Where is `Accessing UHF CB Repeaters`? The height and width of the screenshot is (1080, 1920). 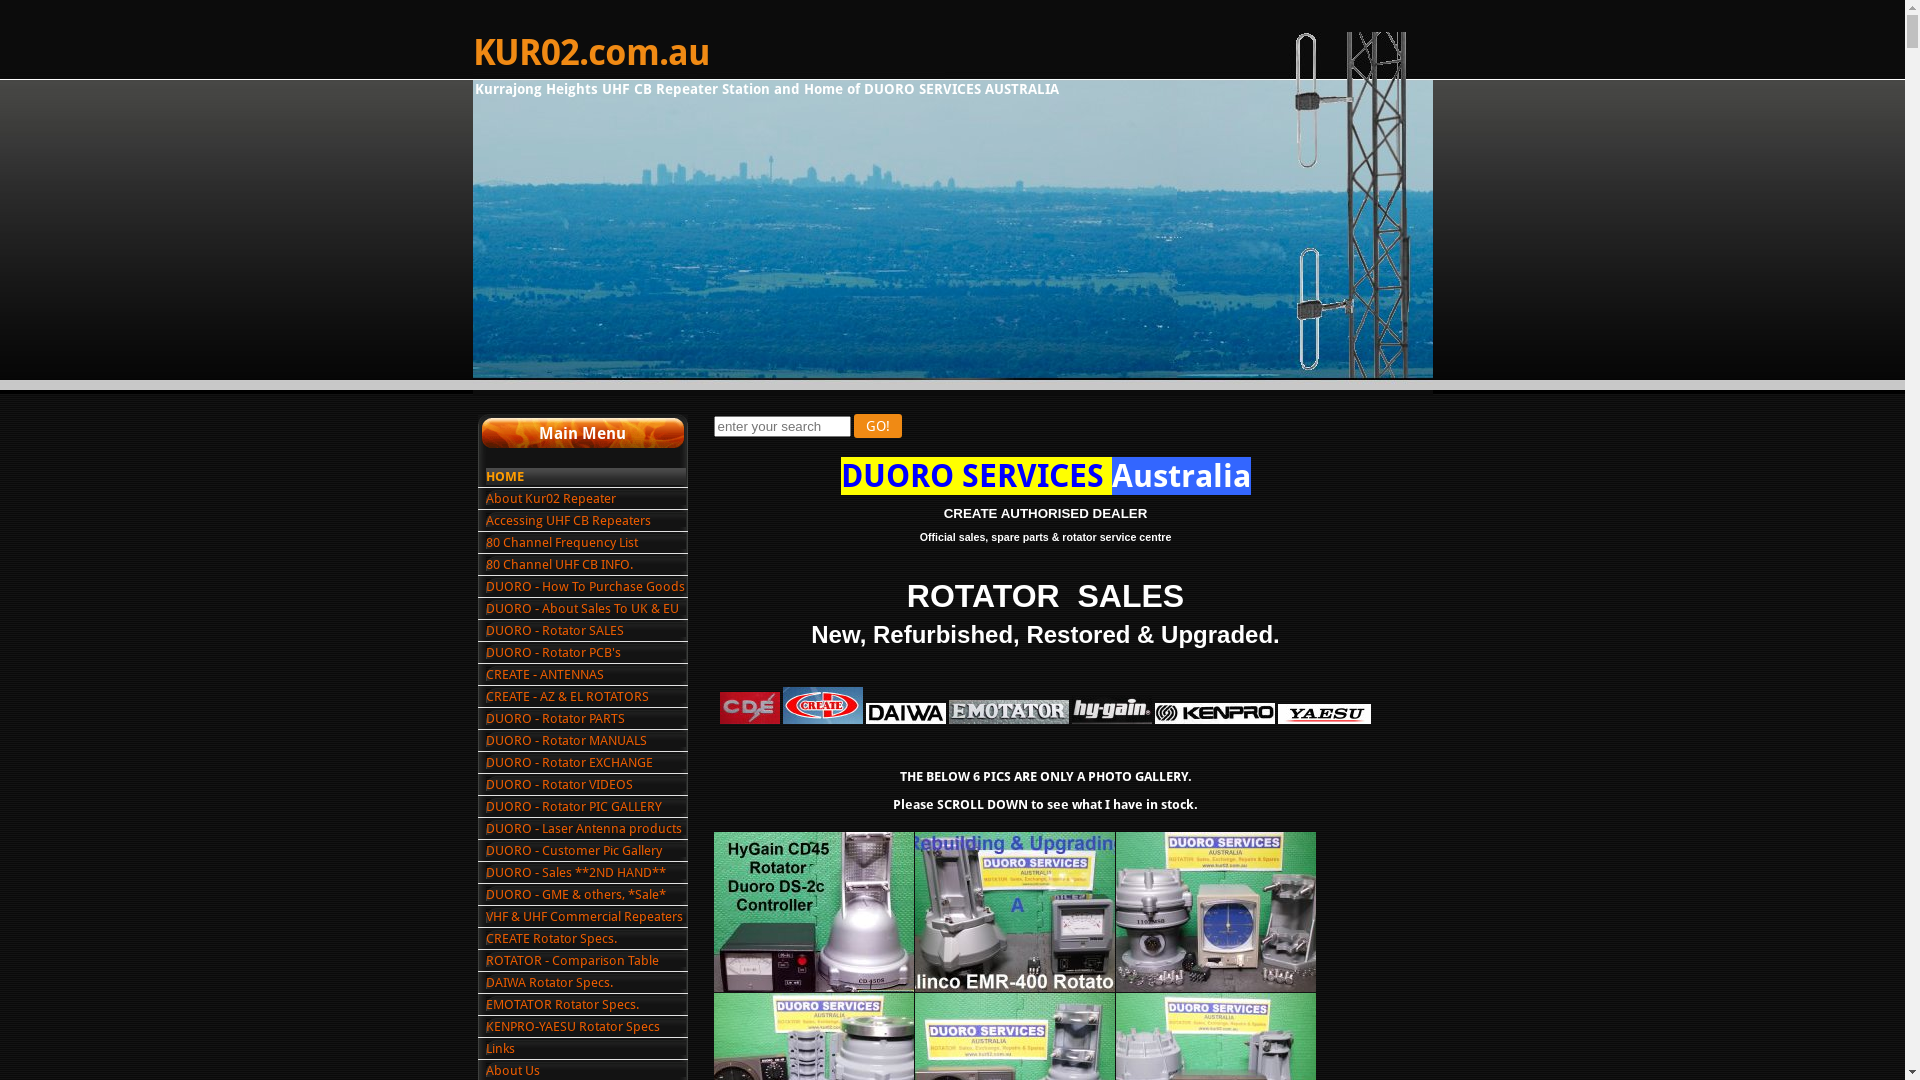 Accessing UHF CB Repeaters is located at coordinates (586, 520).